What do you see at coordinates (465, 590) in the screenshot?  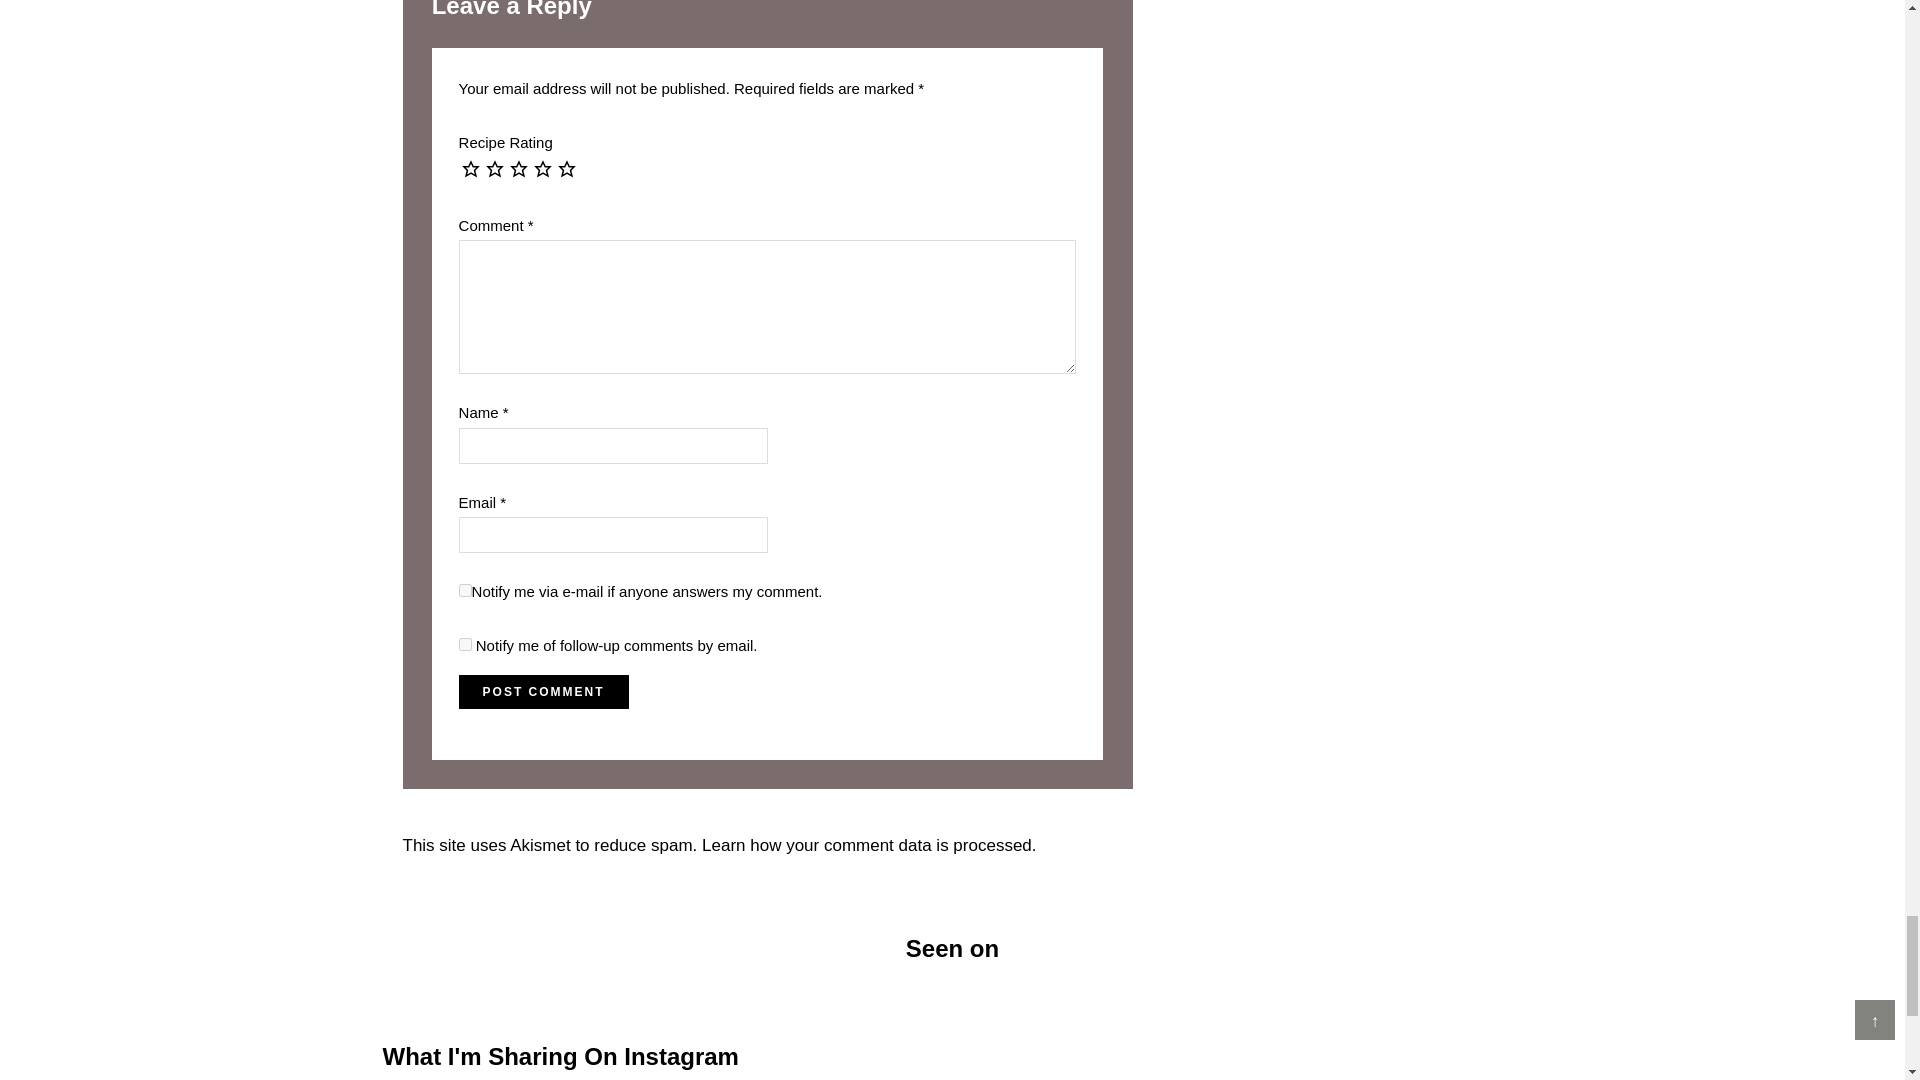 I see `on` at bounding box center [465, 590].